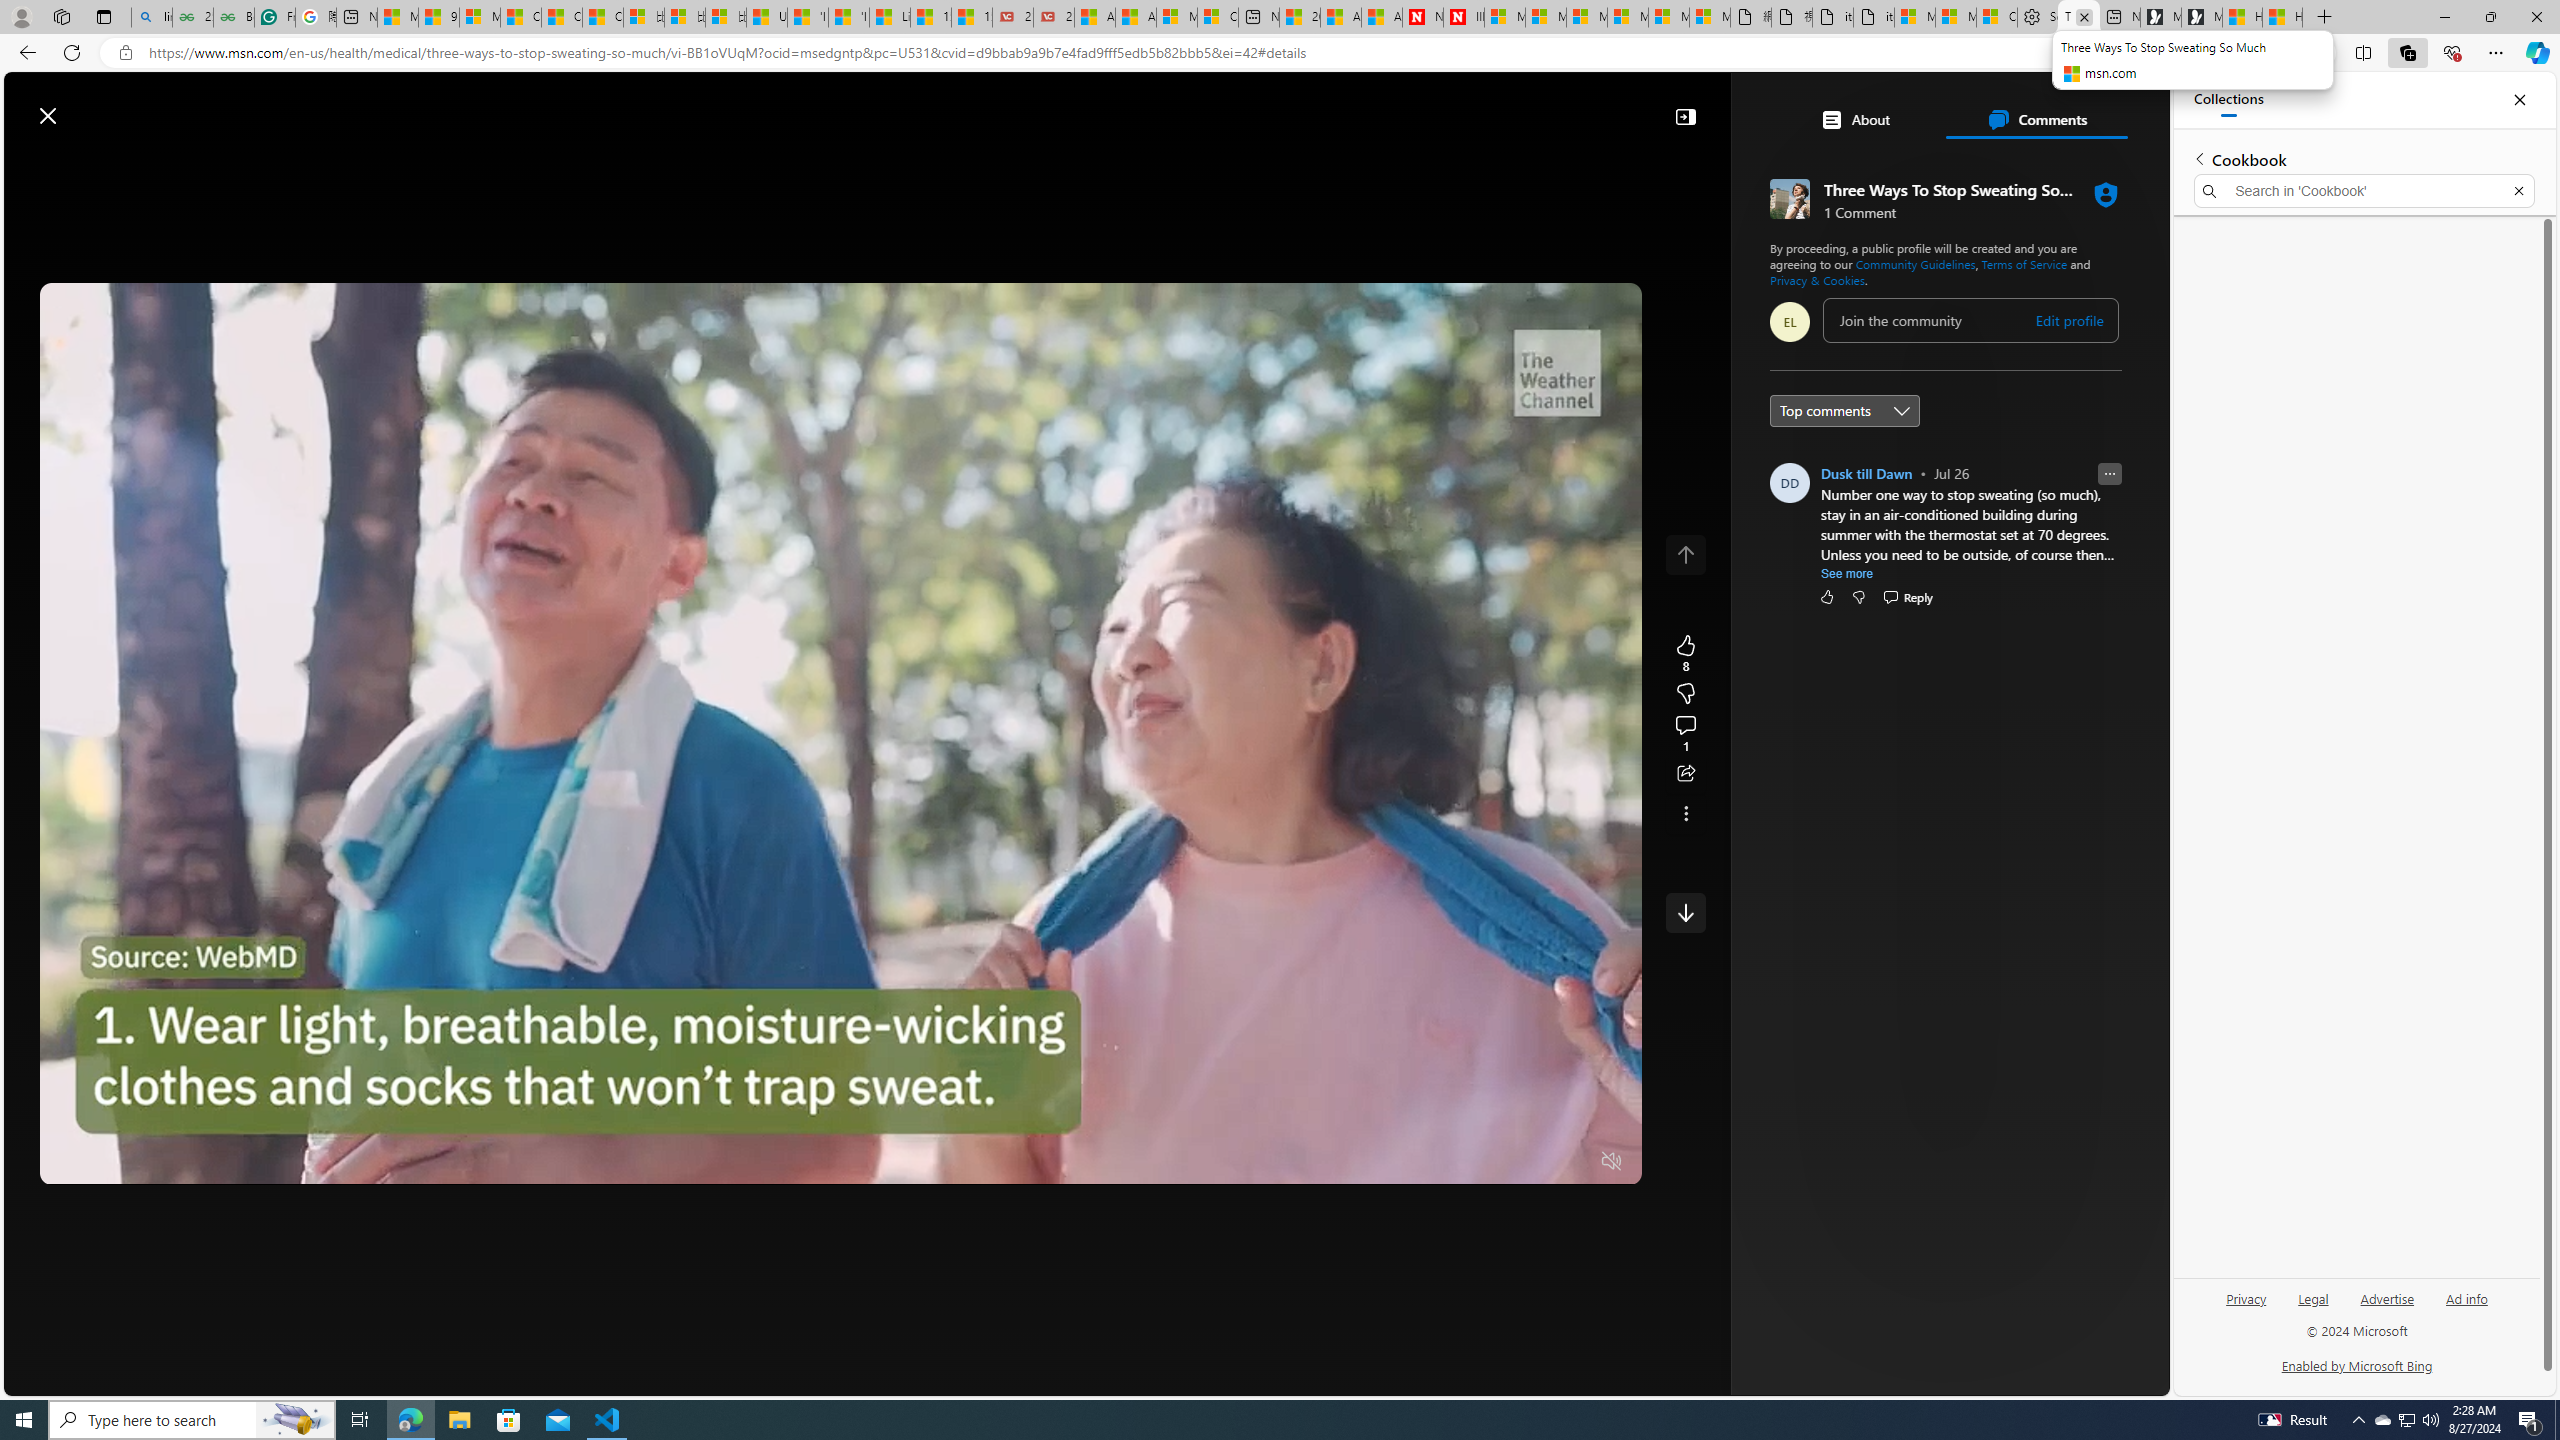 The width and height of the screenshot is (2560, 1440). I want to click on Share this story, so click(1685, 774).